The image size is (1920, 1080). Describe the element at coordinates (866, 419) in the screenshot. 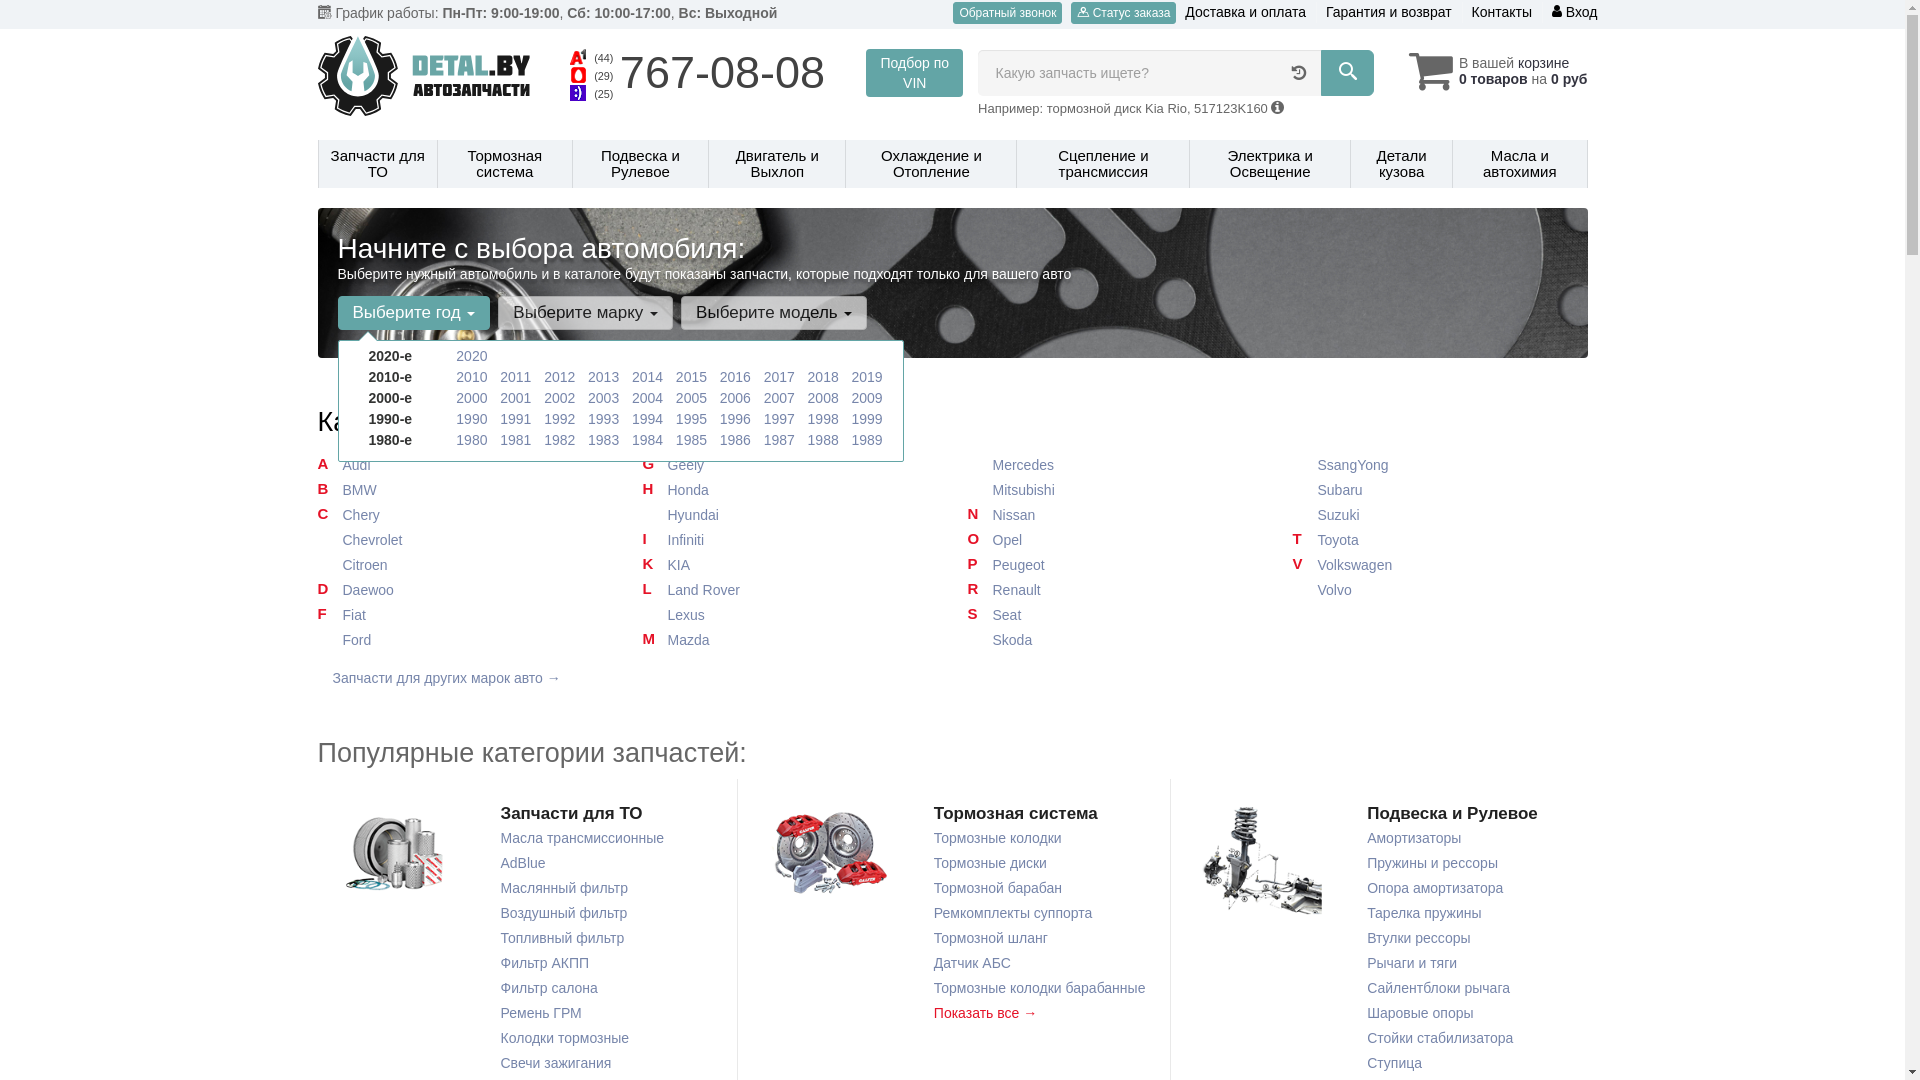

I see `1999` at that location.